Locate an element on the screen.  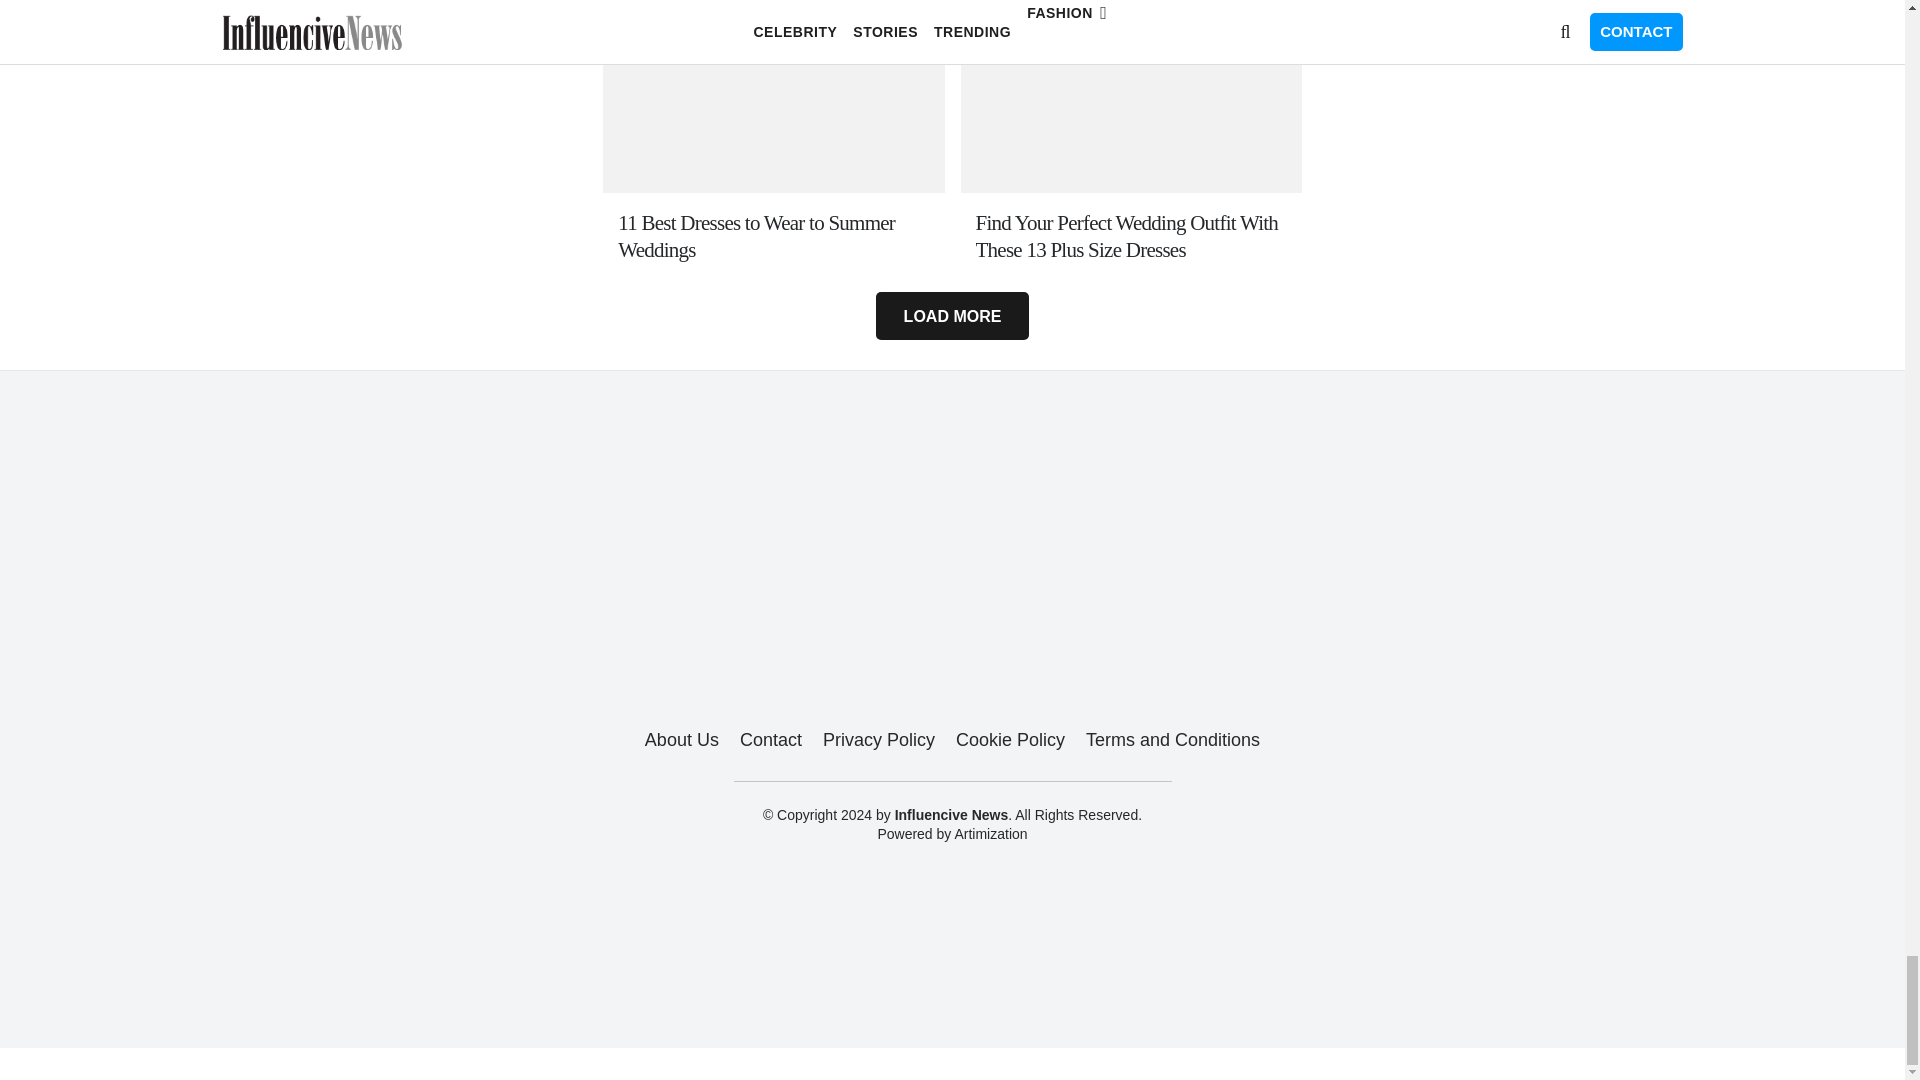
Cookie Policy is located at coordinates (1010, 740).